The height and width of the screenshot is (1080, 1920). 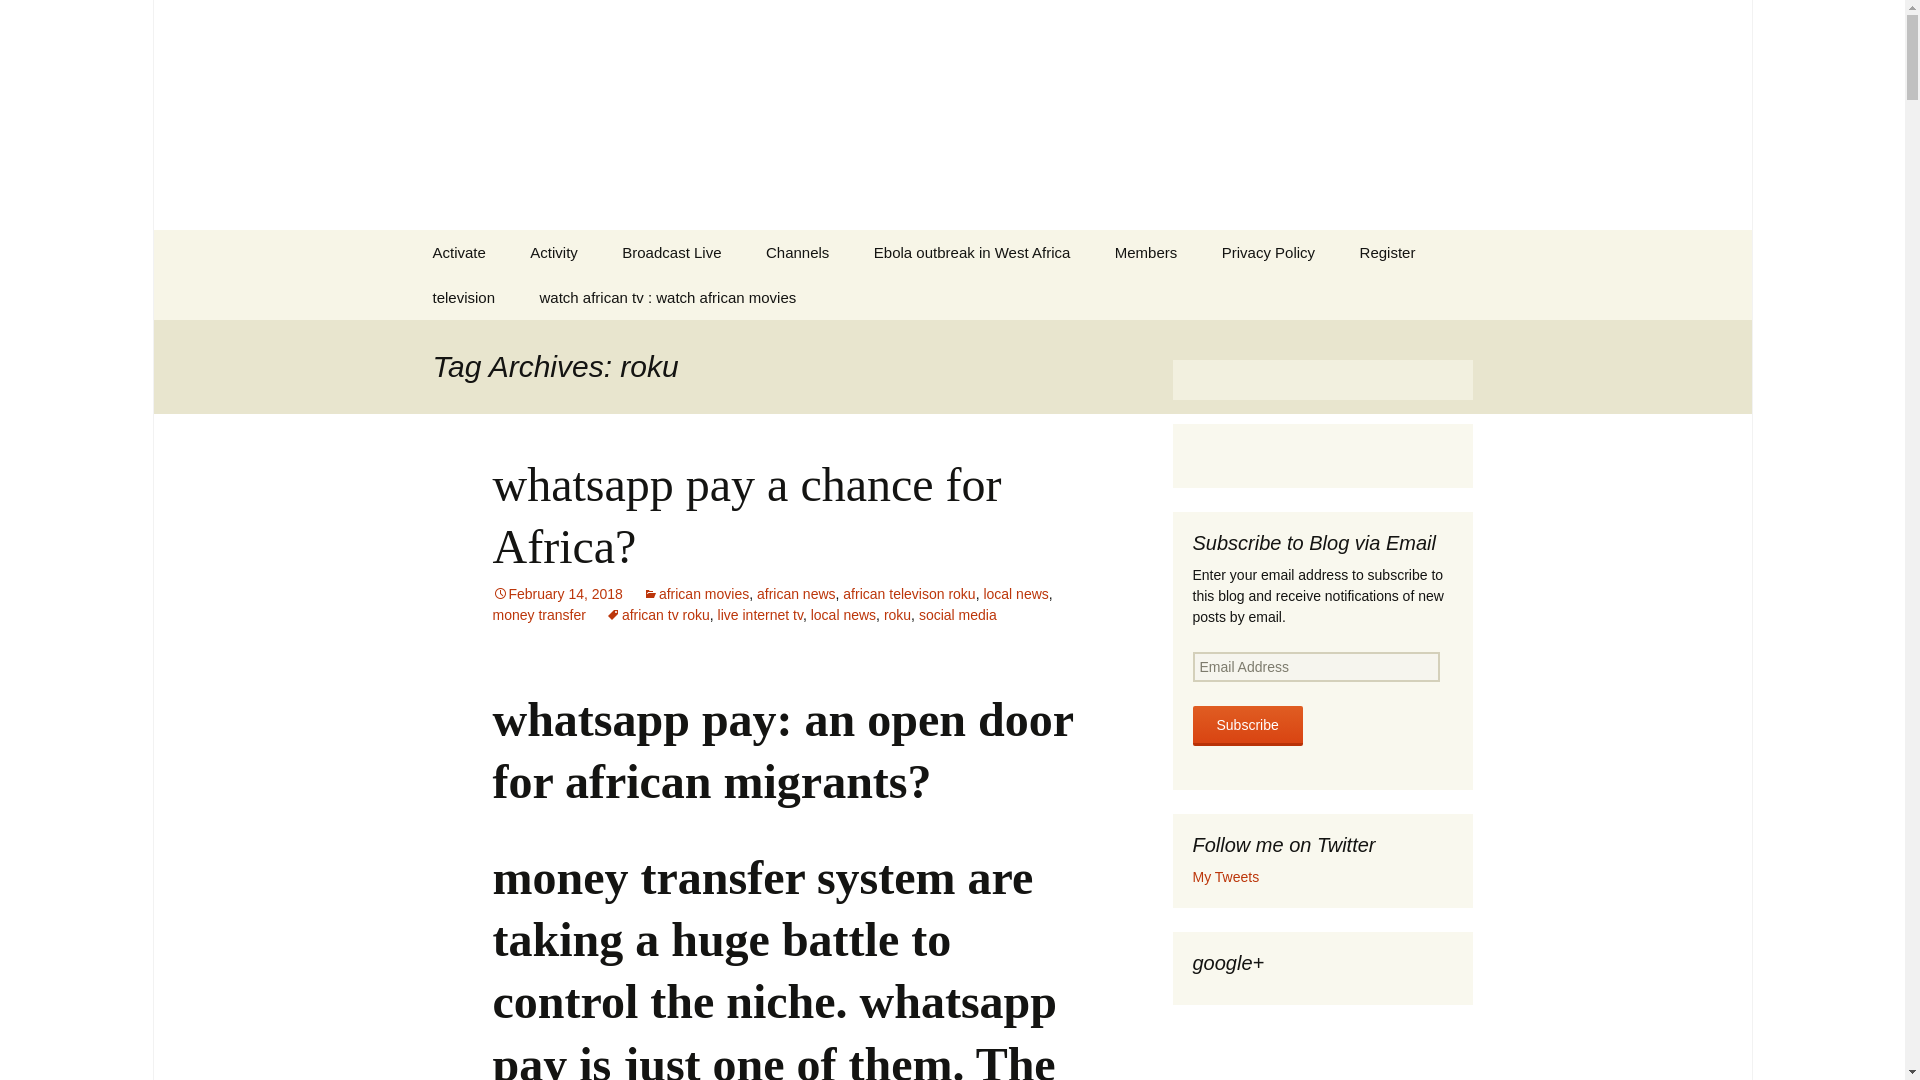 I want to click on Permalink to whatsapp pay a chance for Africa?, so click(x=556, y=594).